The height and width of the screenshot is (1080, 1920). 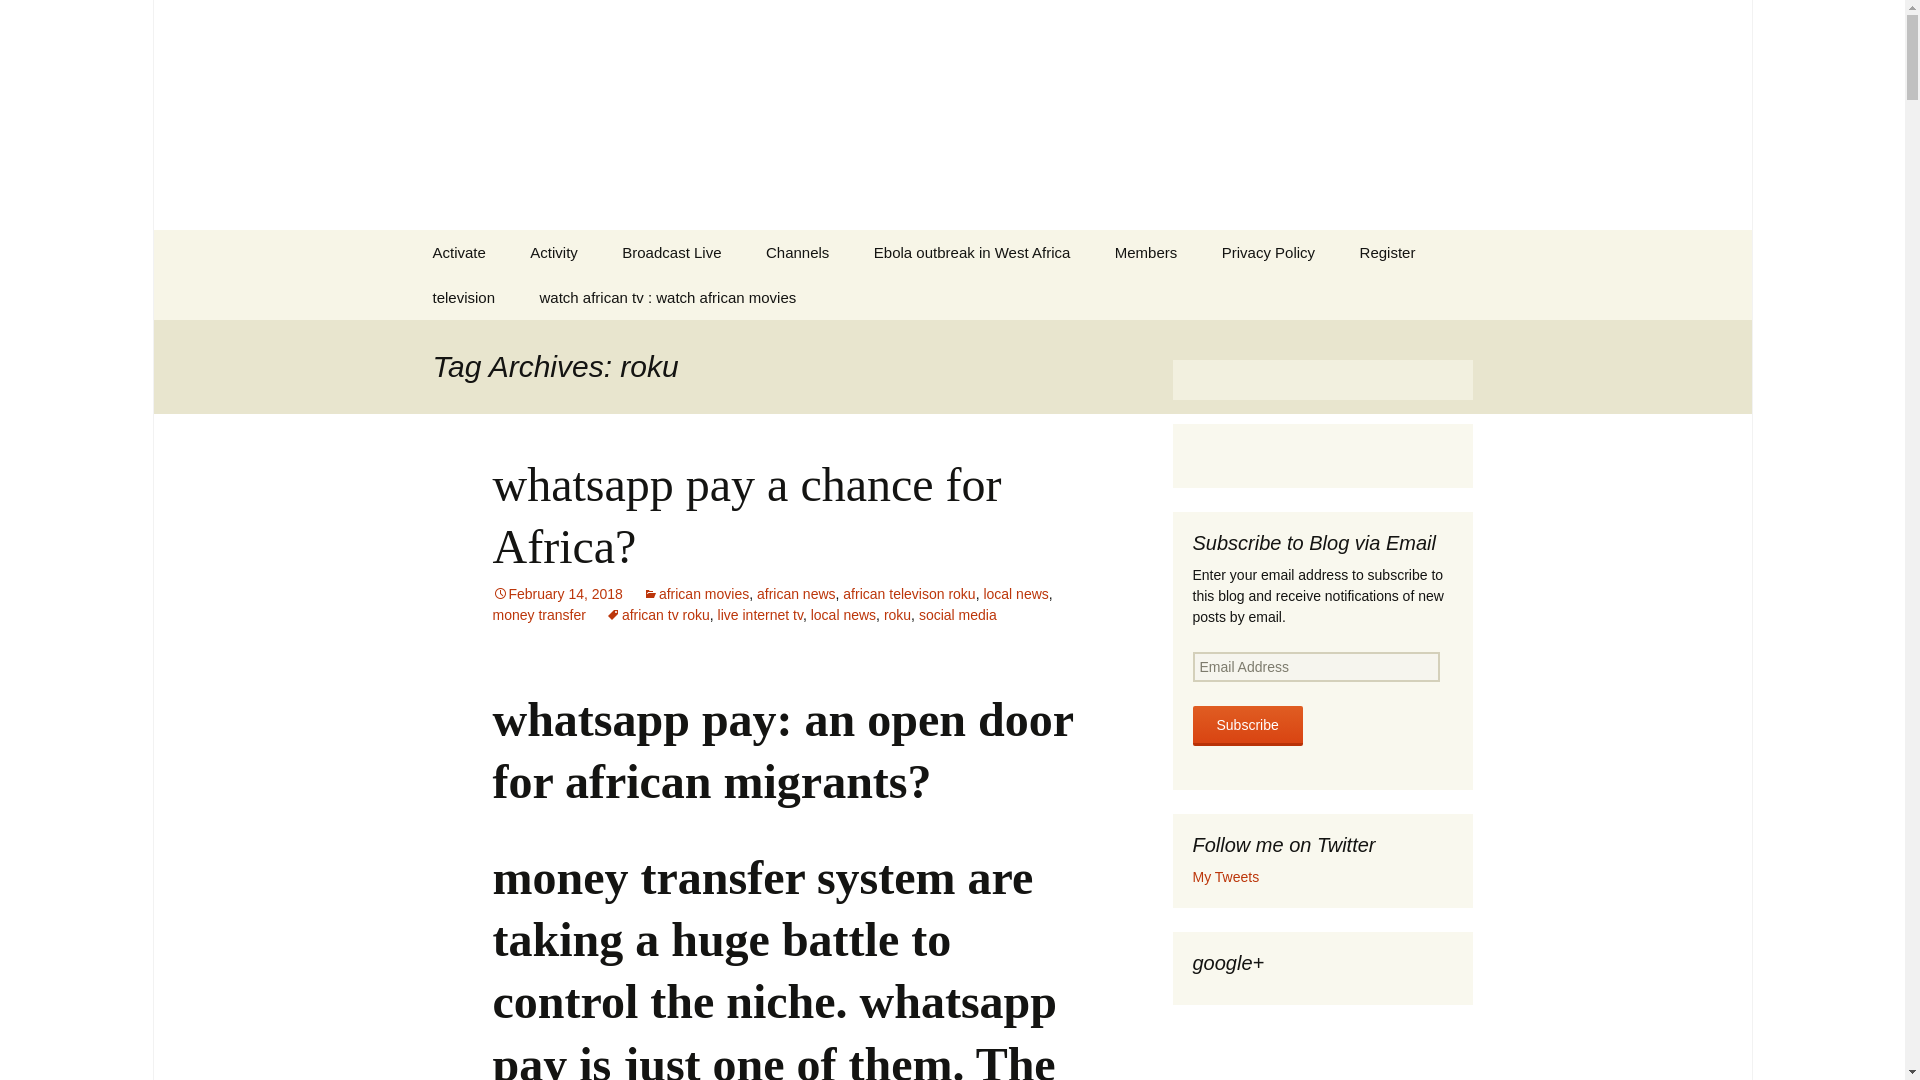 I want to click on Permalink to whatsapp pay a chance for Africa?, so click(x=556, y=594).